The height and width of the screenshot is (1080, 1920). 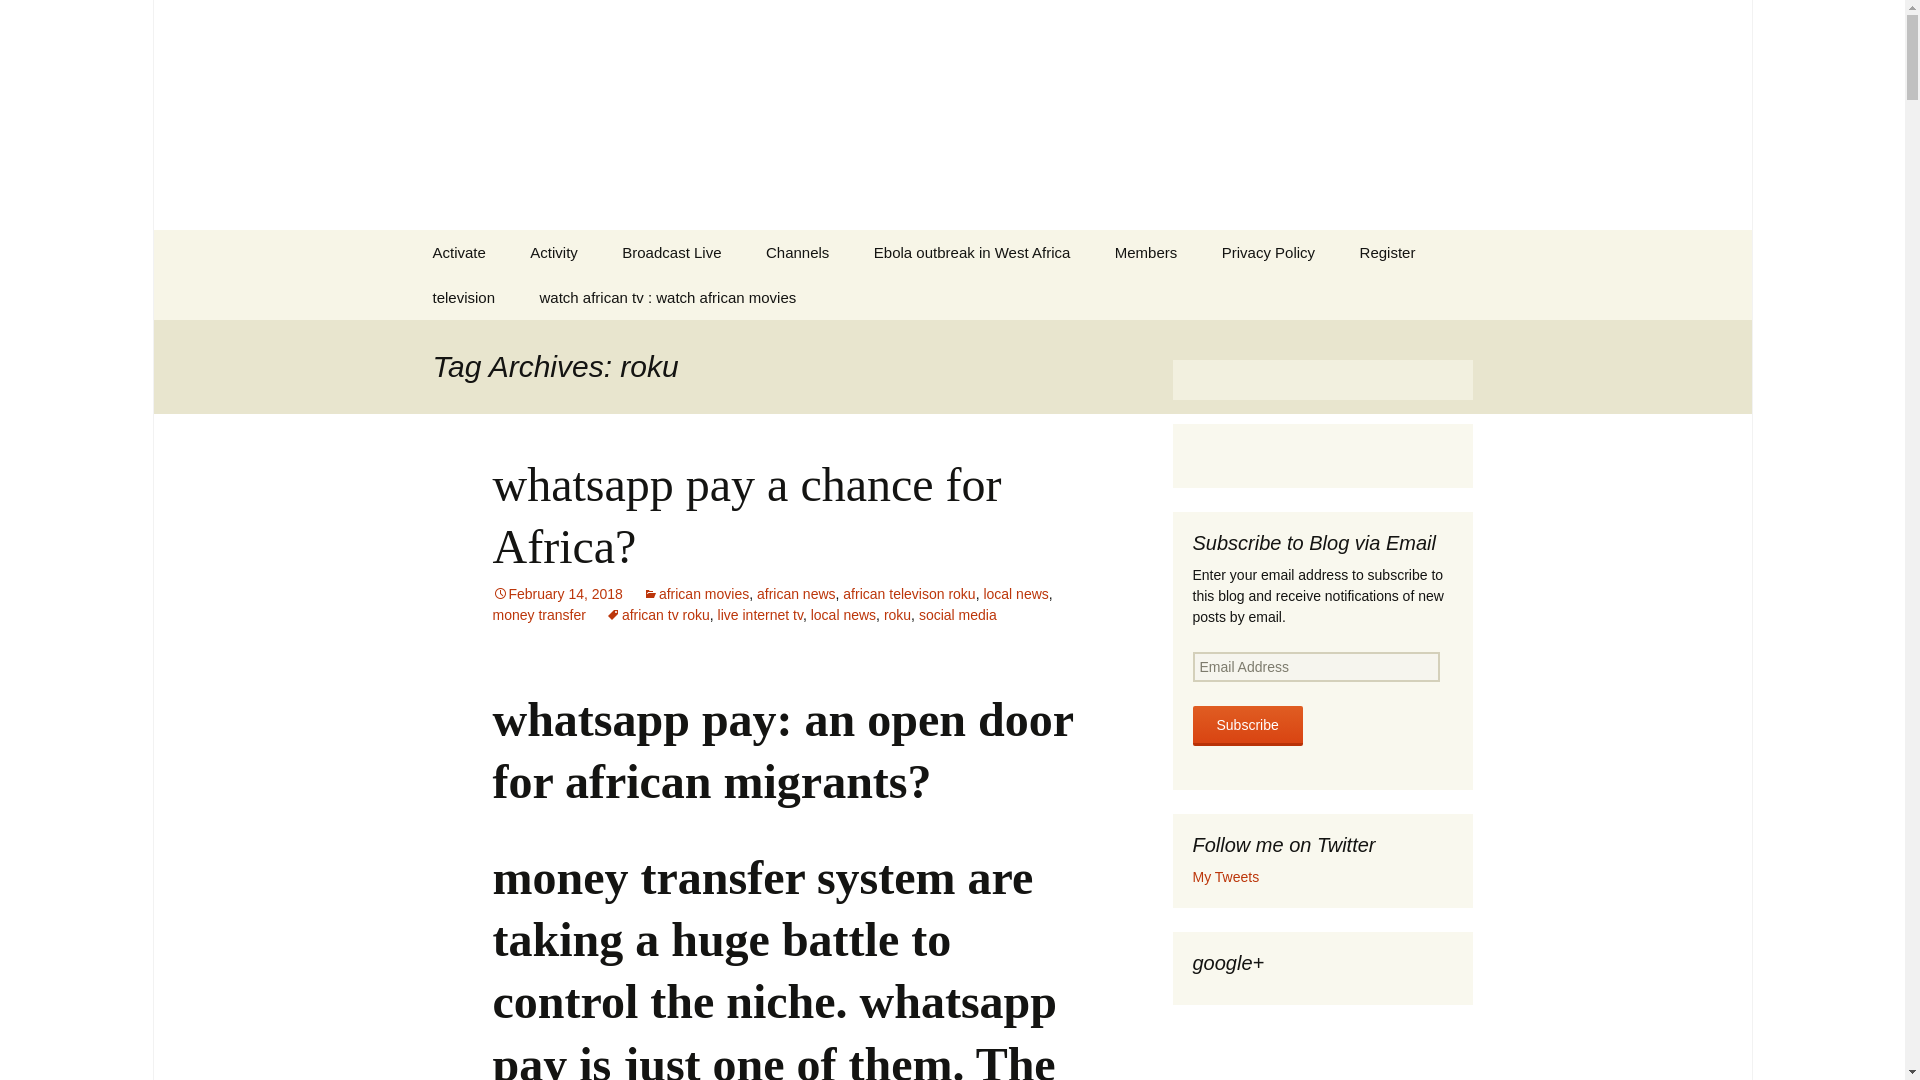 I want to click on Permalink to whatsapp pay a chance for Africa?, so click(x=556, y=594).